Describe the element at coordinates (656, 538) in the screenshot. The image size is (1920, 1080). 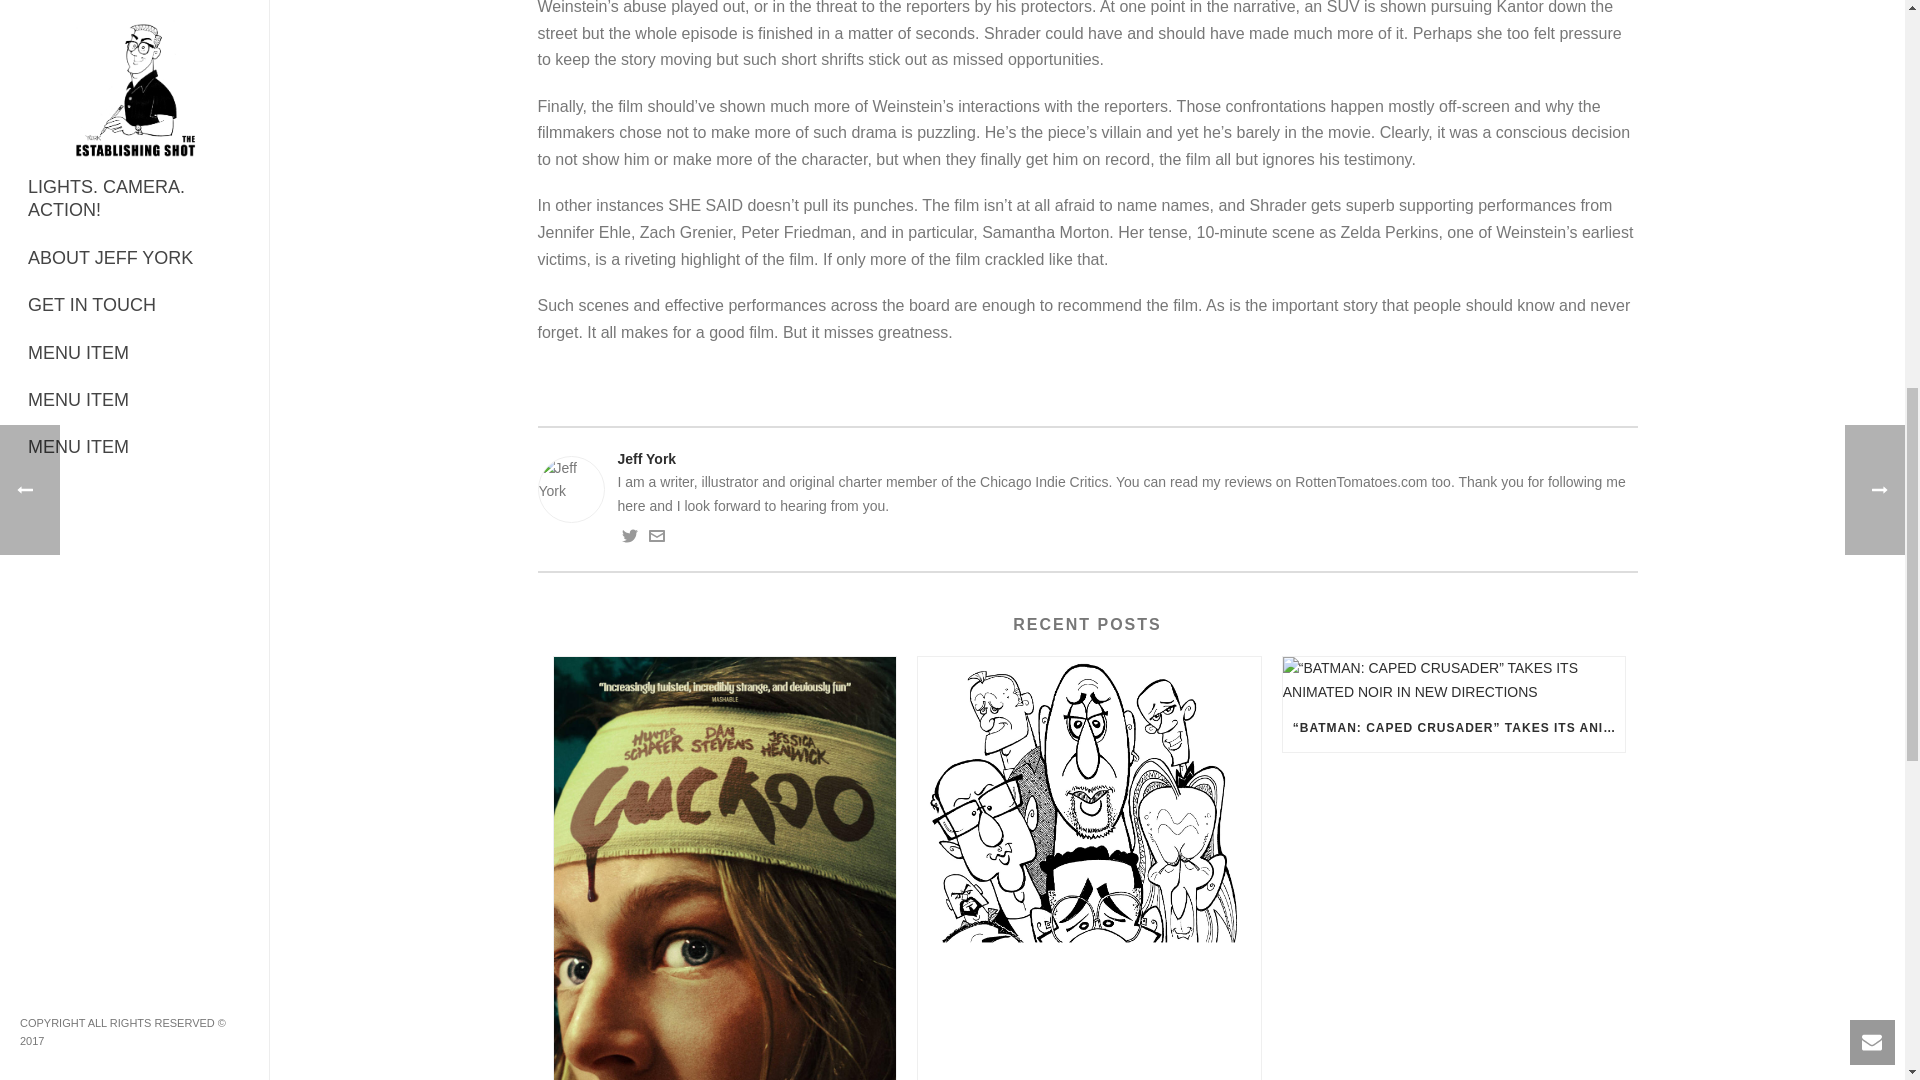
I see `Get in touch with me via email` at that location.